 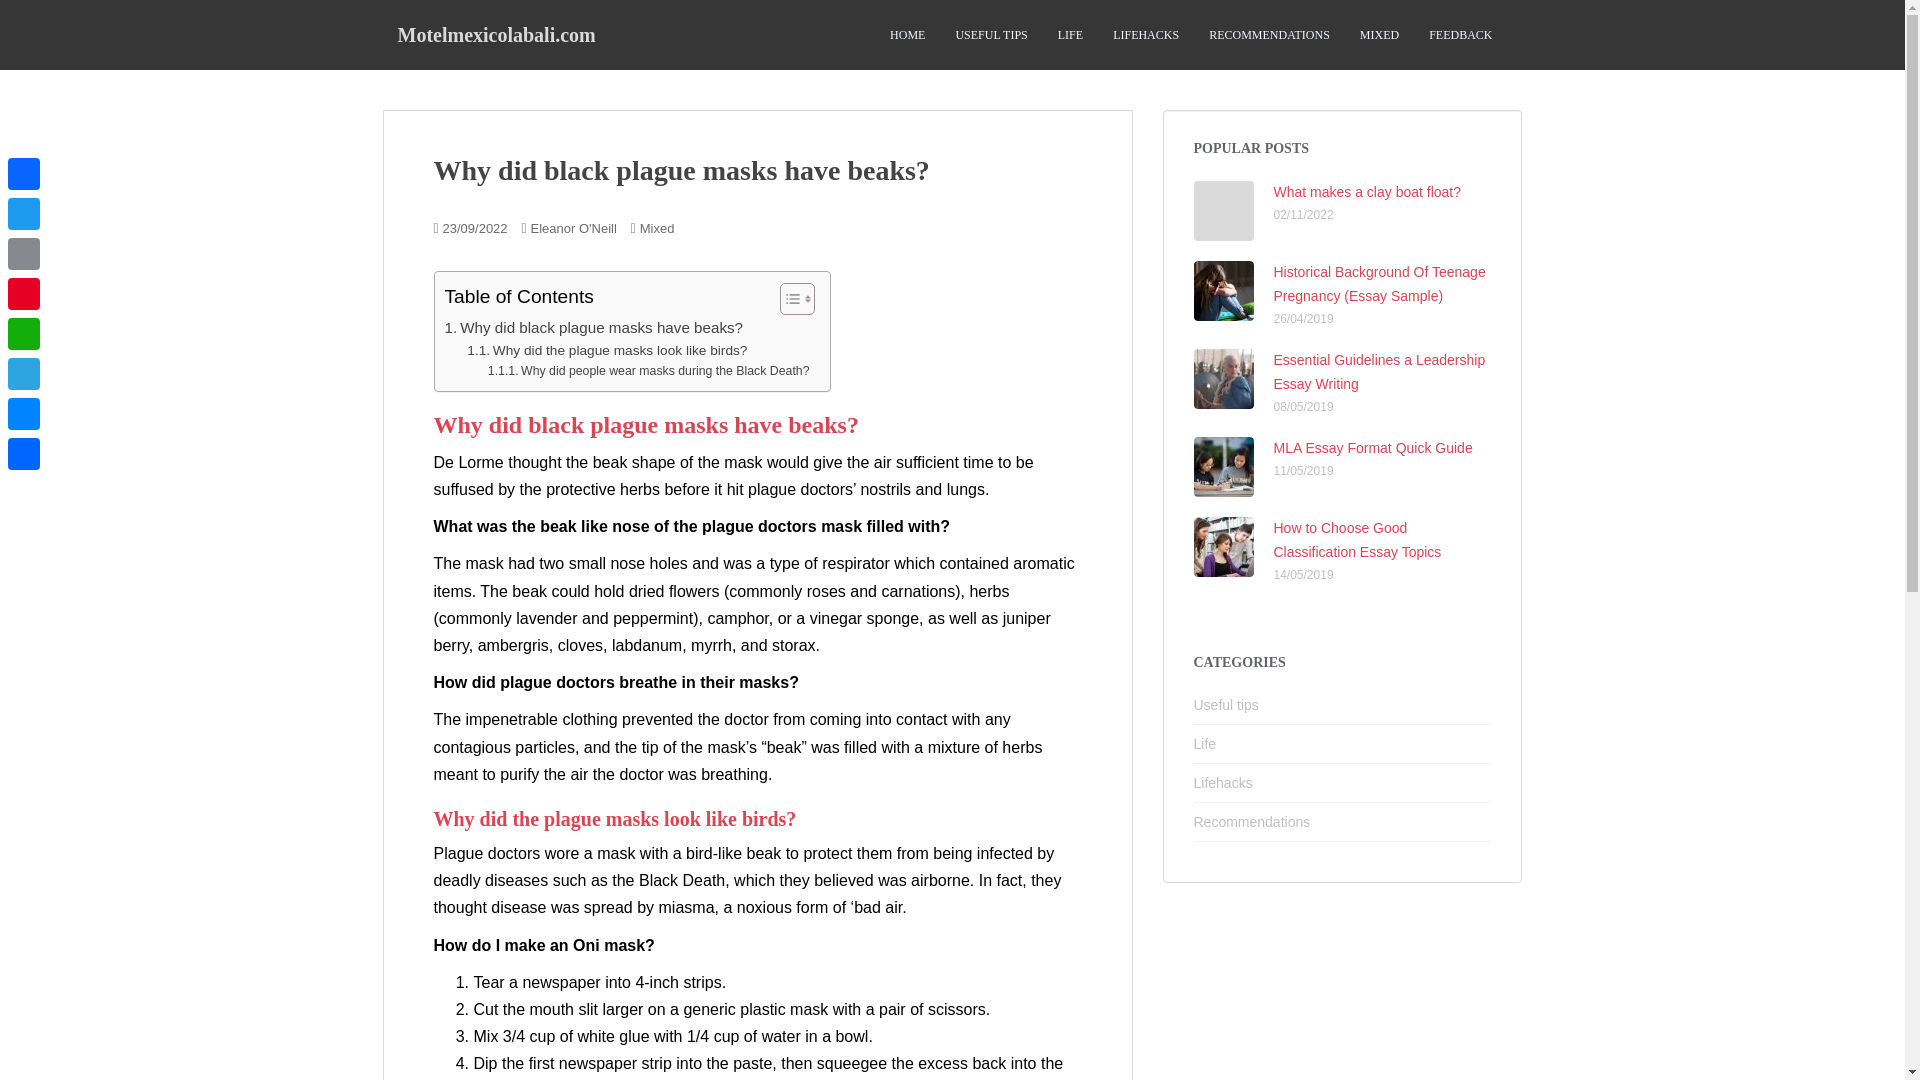 I want to click on MLA Essay Format Quick Guide, so click(x=1373, y=447).